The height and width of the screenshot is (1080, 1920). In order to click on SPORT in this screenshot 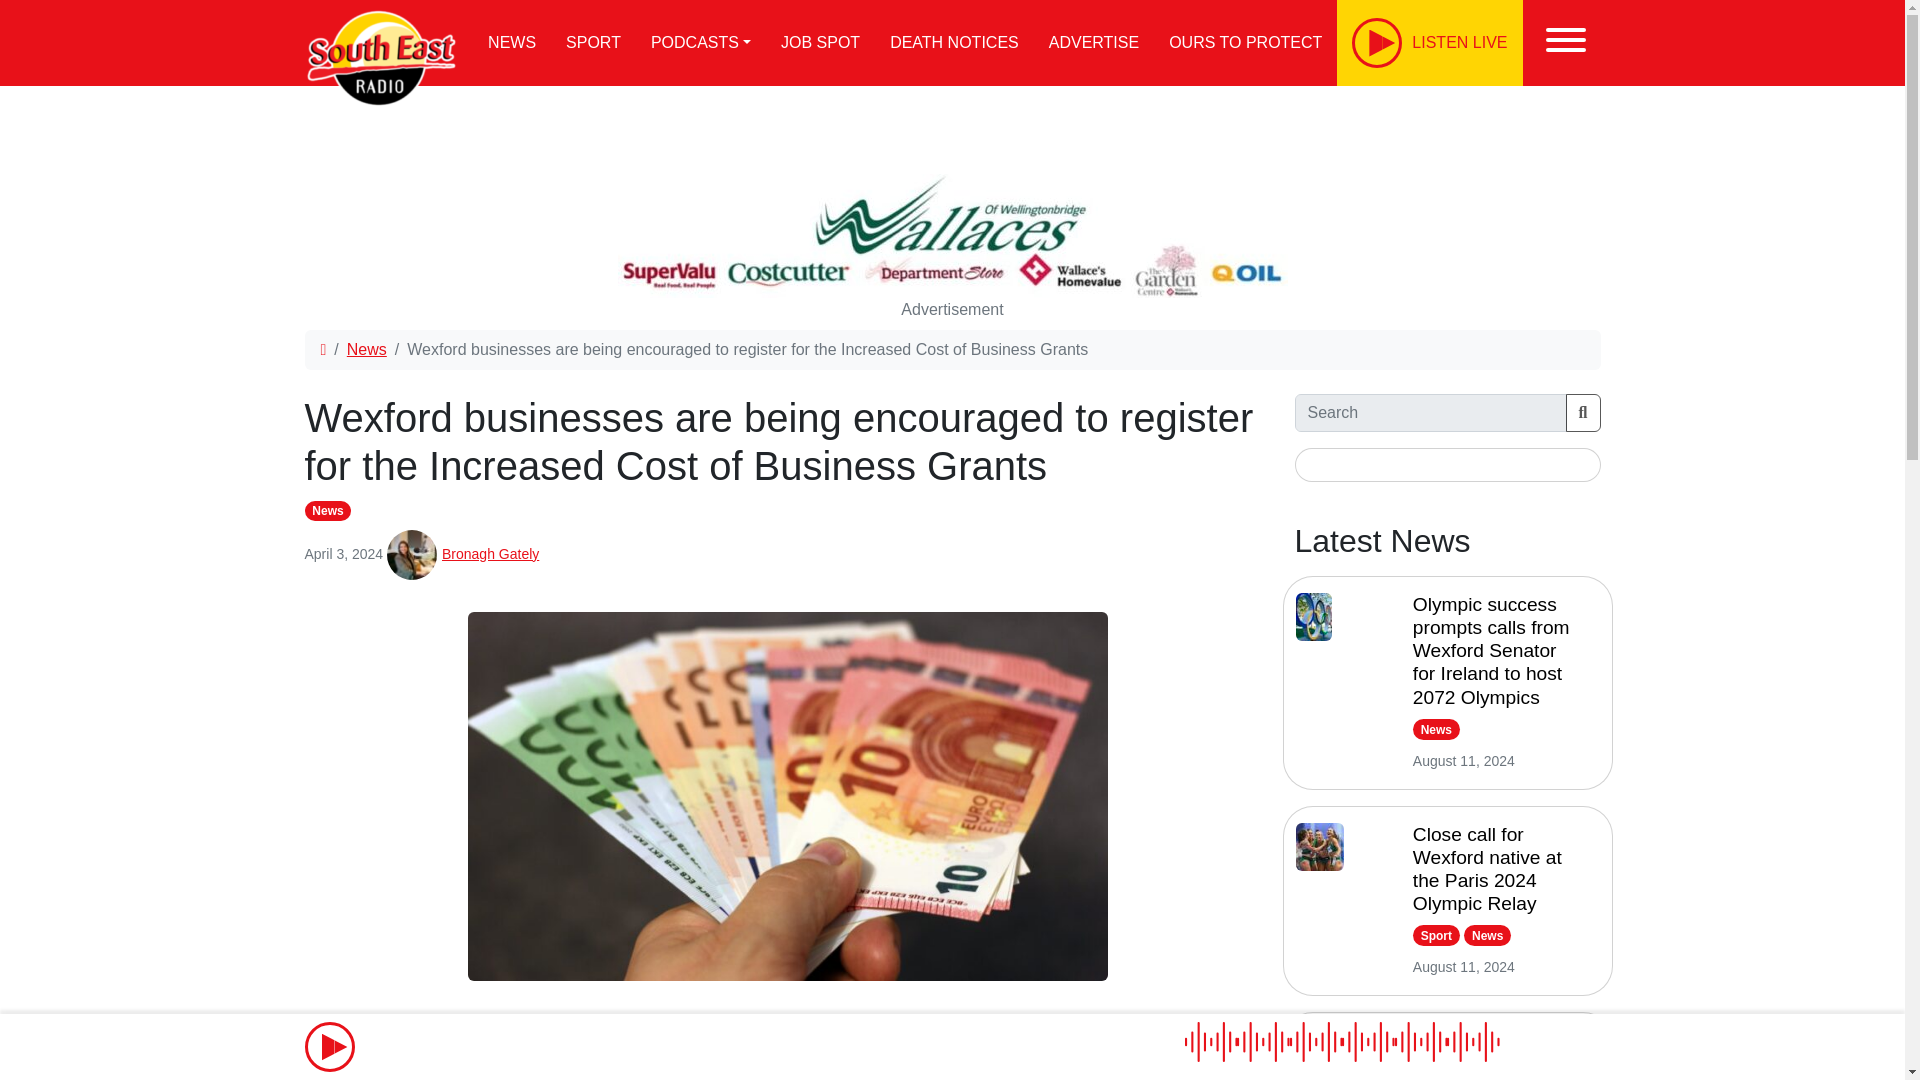, I will do `click(593, 43)`.